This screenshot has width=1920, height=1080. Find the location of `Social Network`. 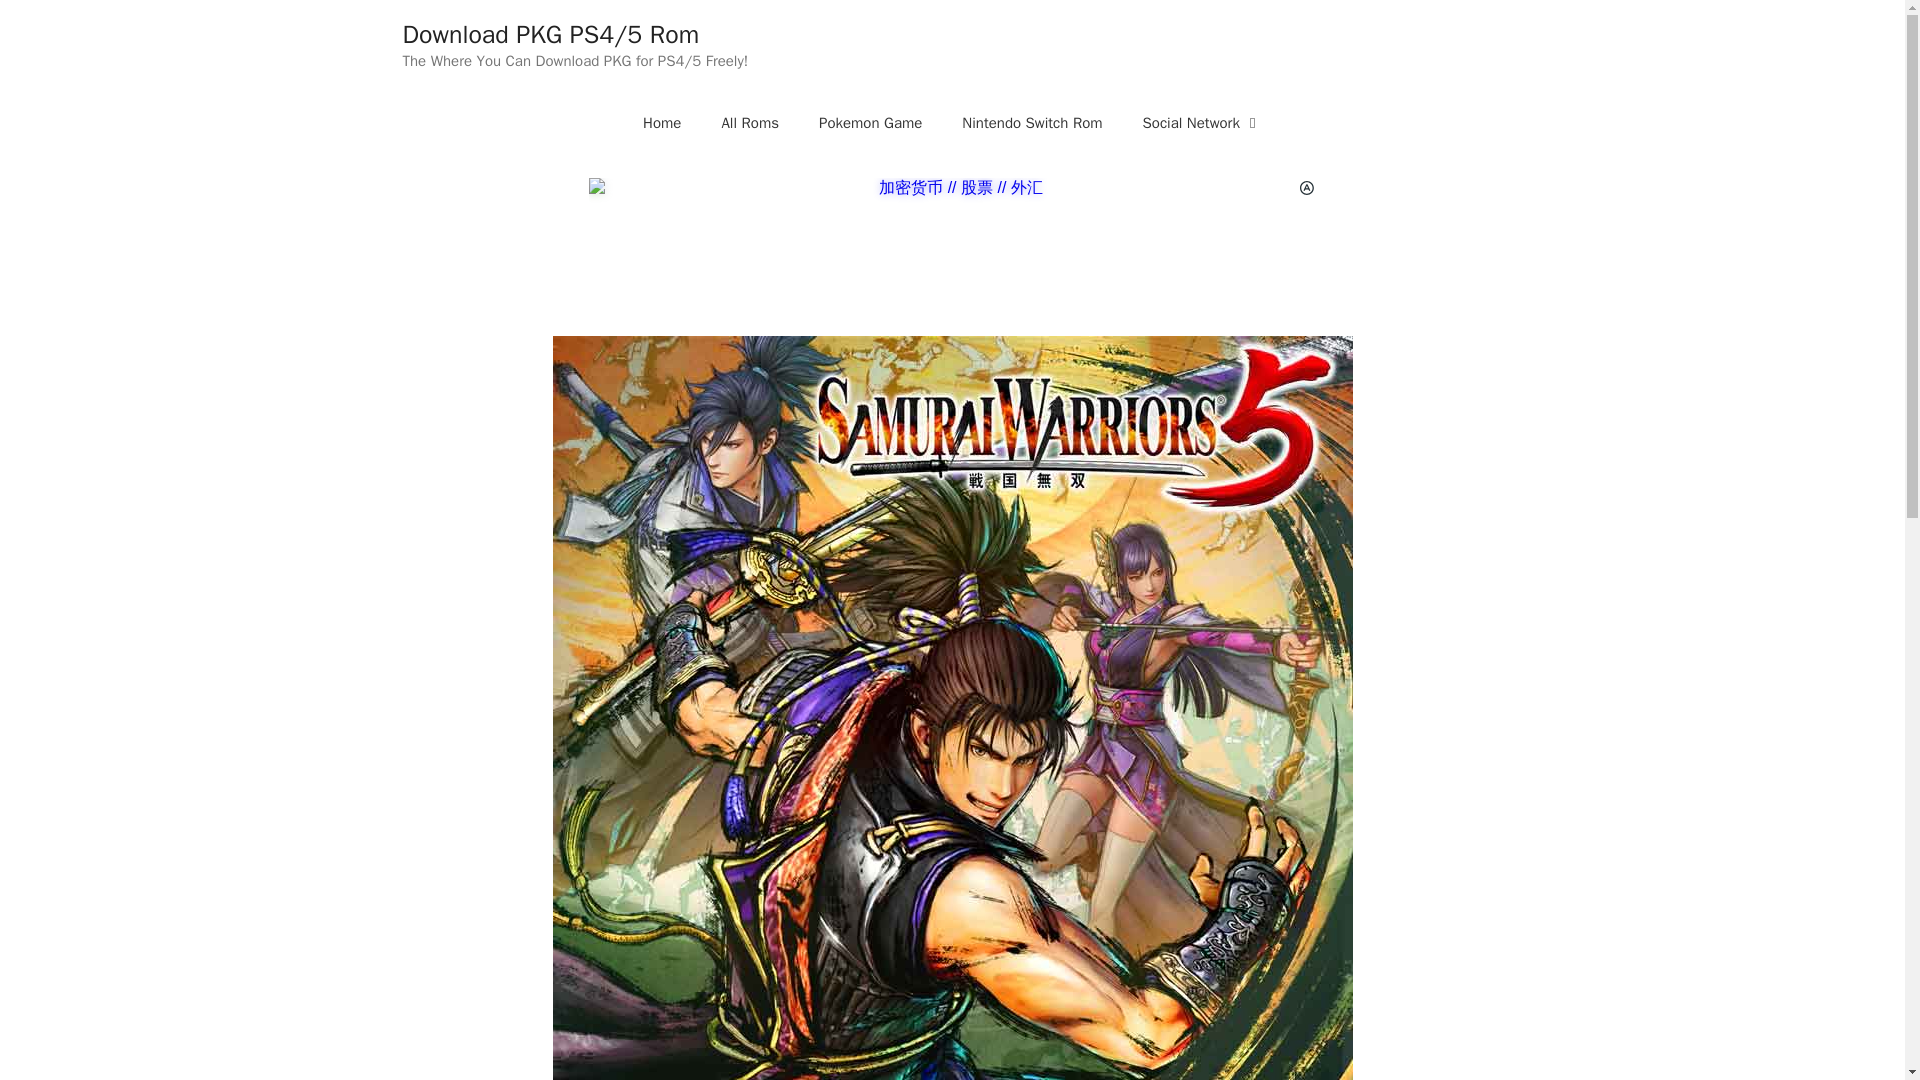

Social Network is located at coordinates (1202, 122).